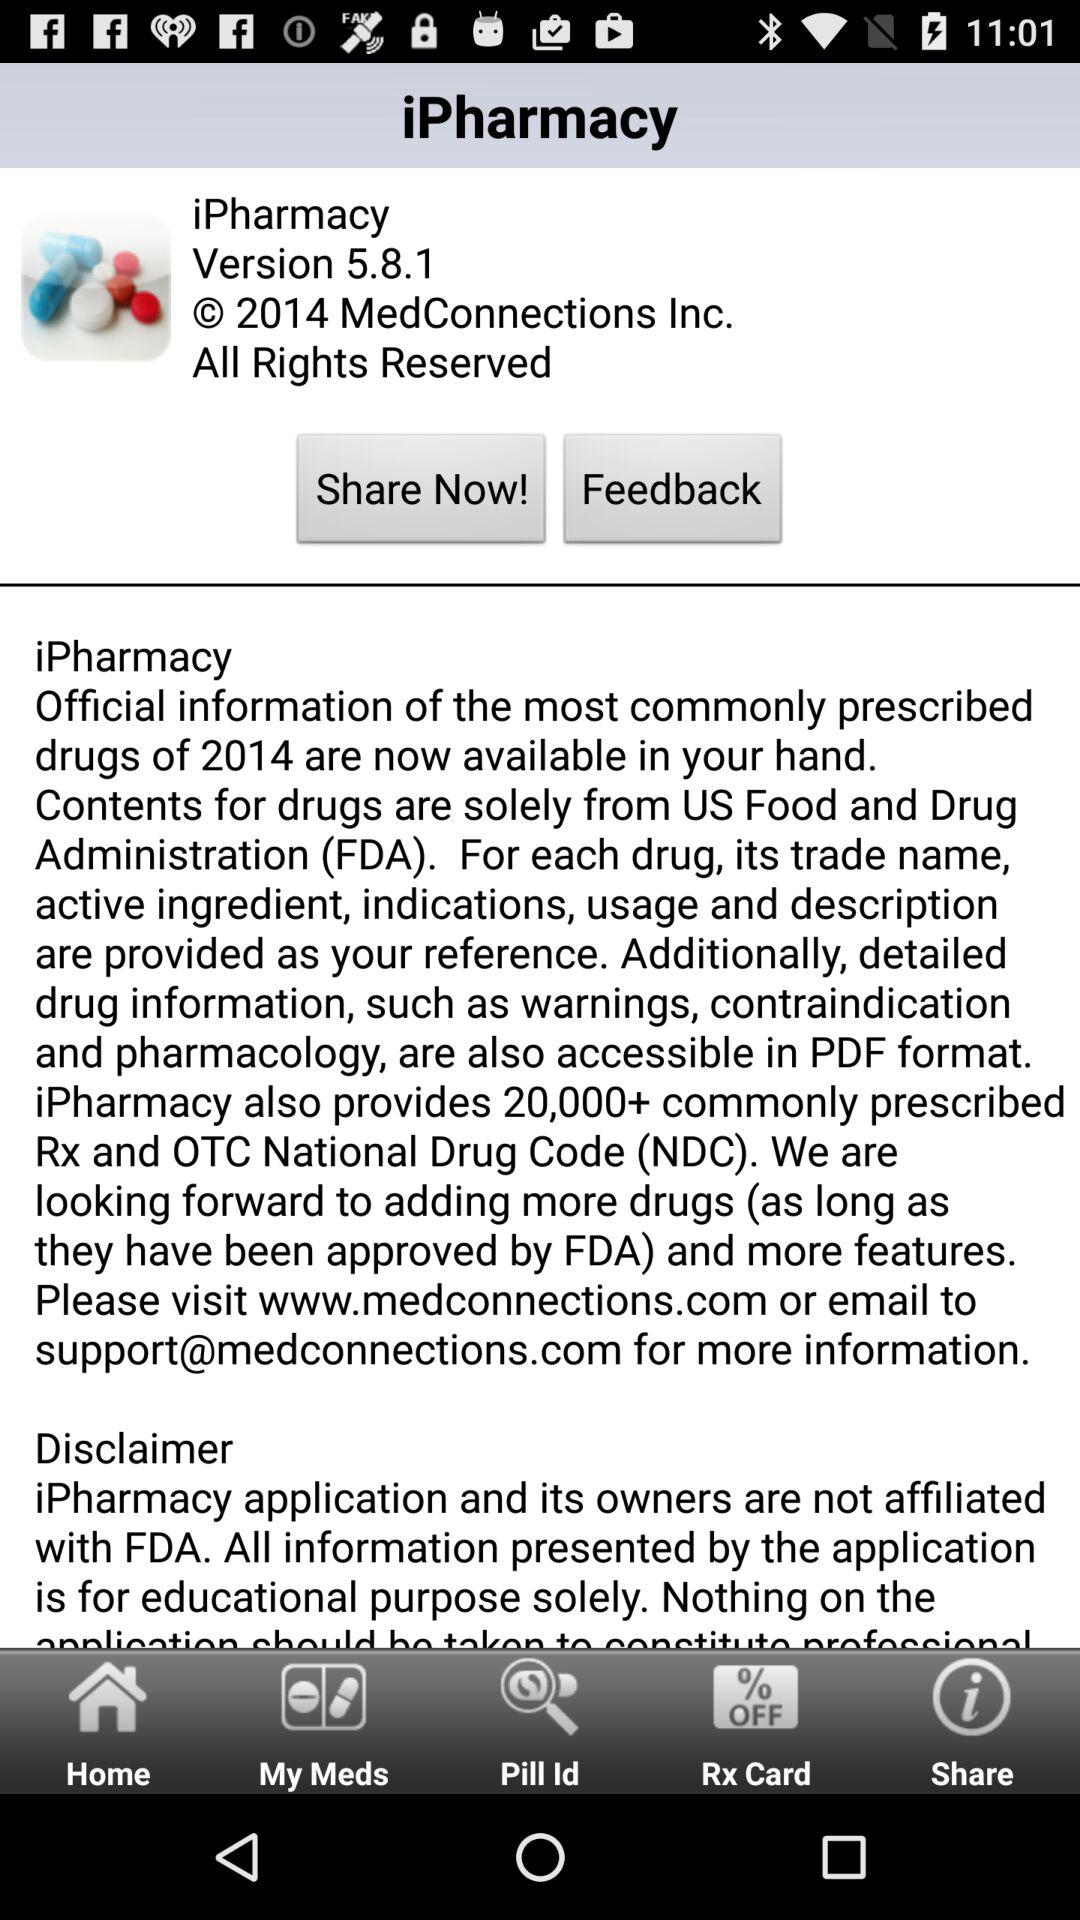  I want to click on press the radio button to the right of home icon, so click(324, 1720).